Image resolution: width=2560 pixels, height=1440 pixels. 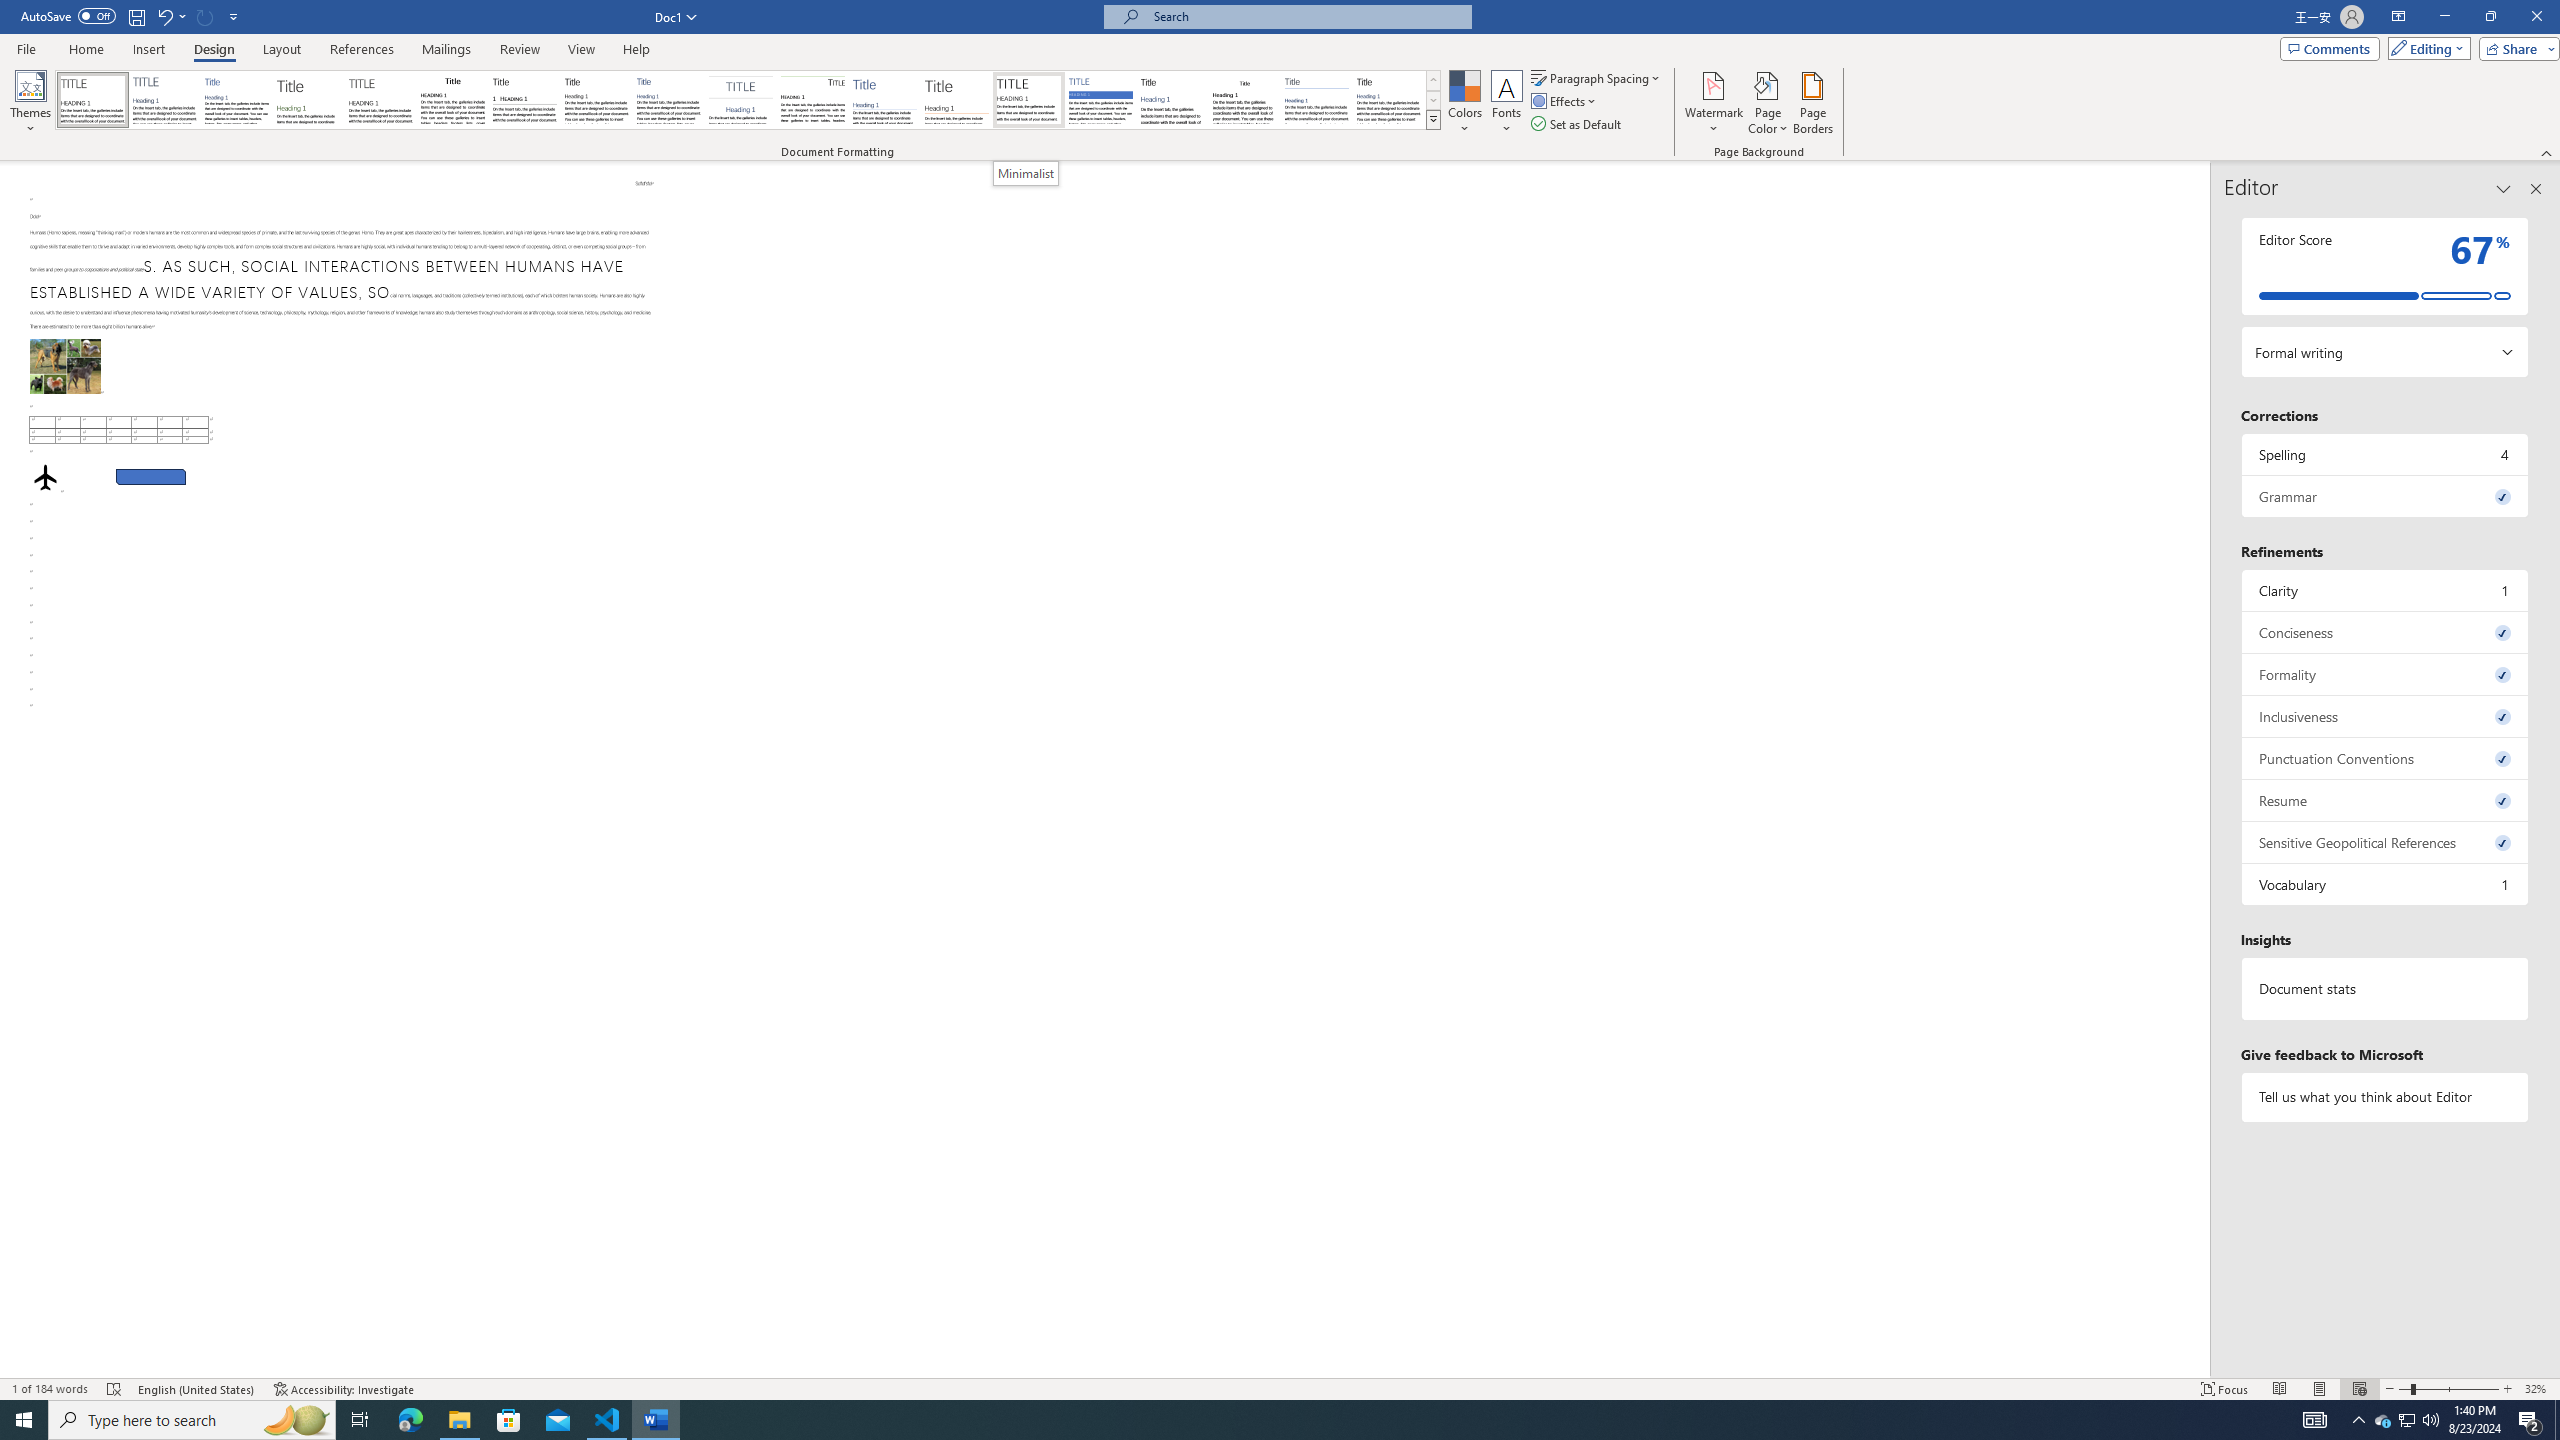 What do you see at coordinates (957, 100) in the screenshot?
I see `Lines (Stylish)` at bounding box center [957, 100].